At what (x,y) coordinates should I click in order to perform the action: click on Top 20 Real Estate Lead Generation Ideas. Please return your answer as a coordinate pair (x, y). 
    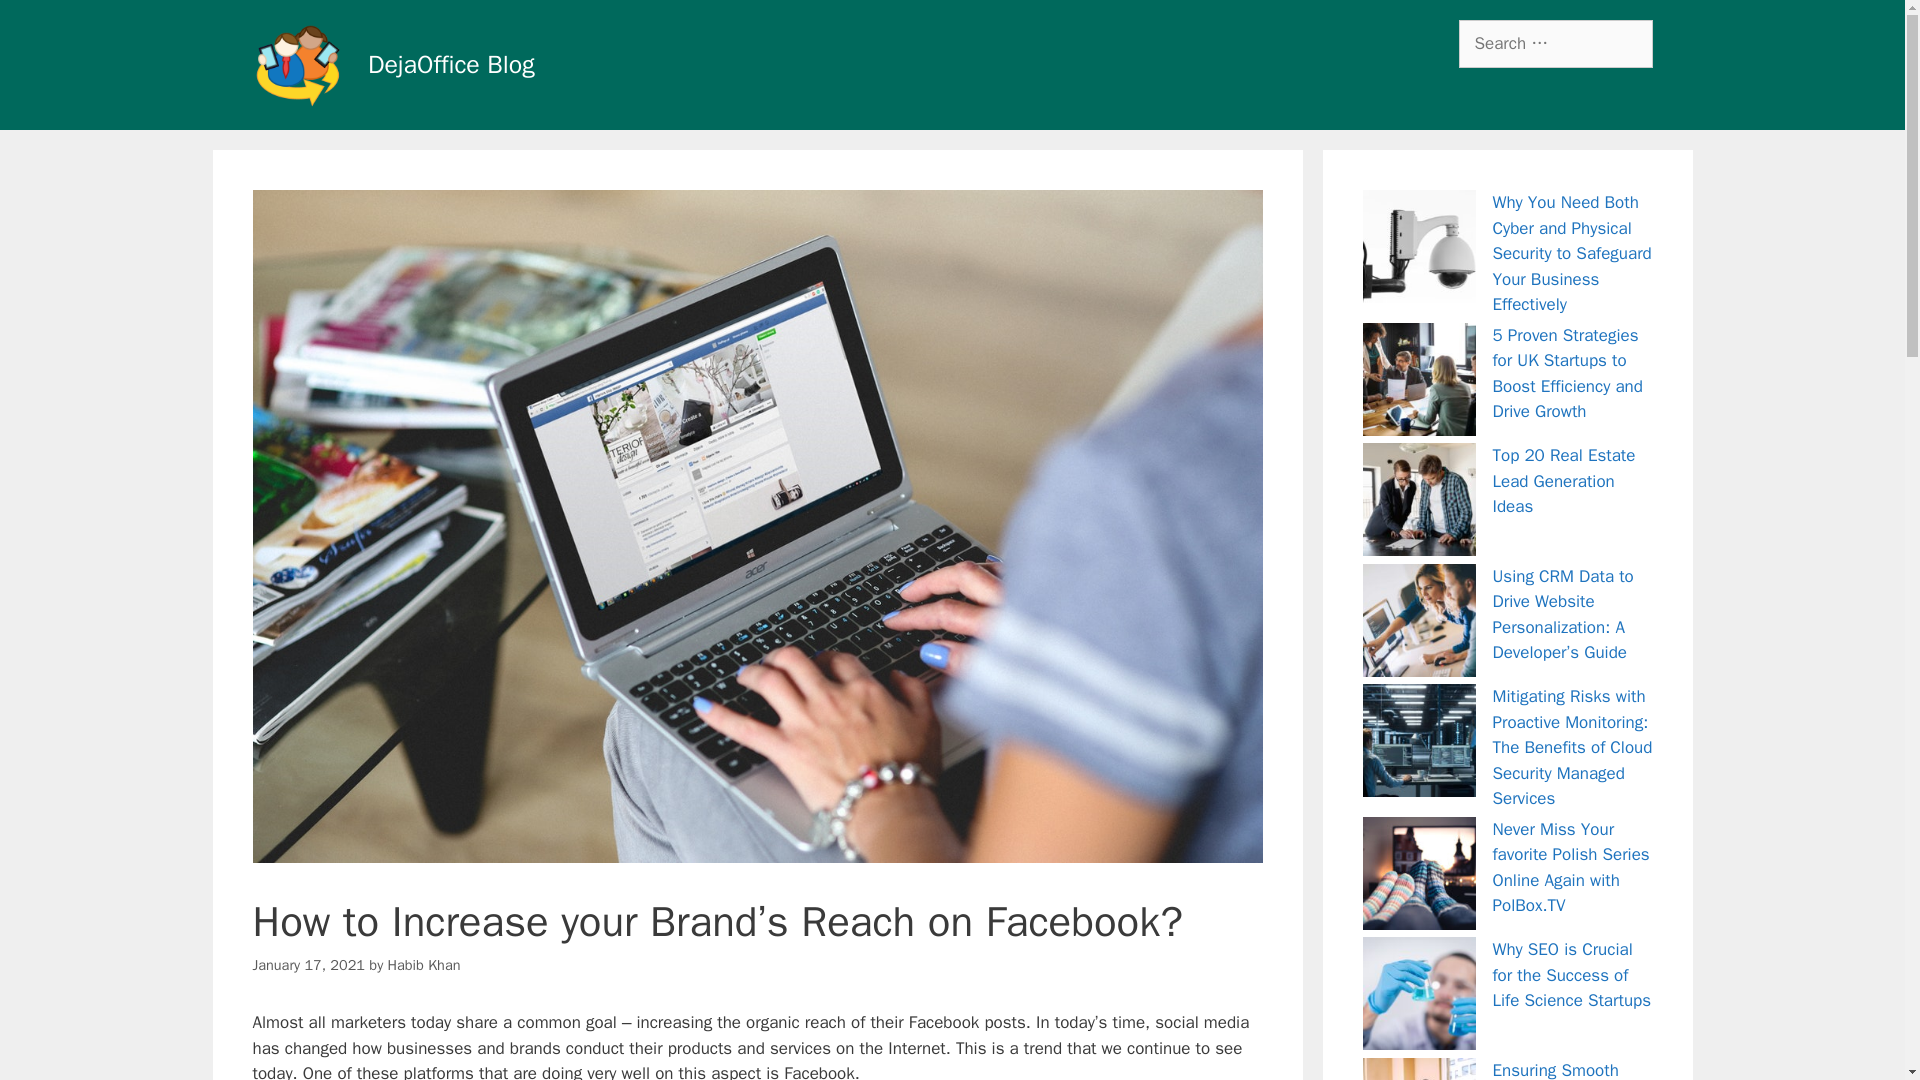
    Looking at the image, I should click on (1563, 480).